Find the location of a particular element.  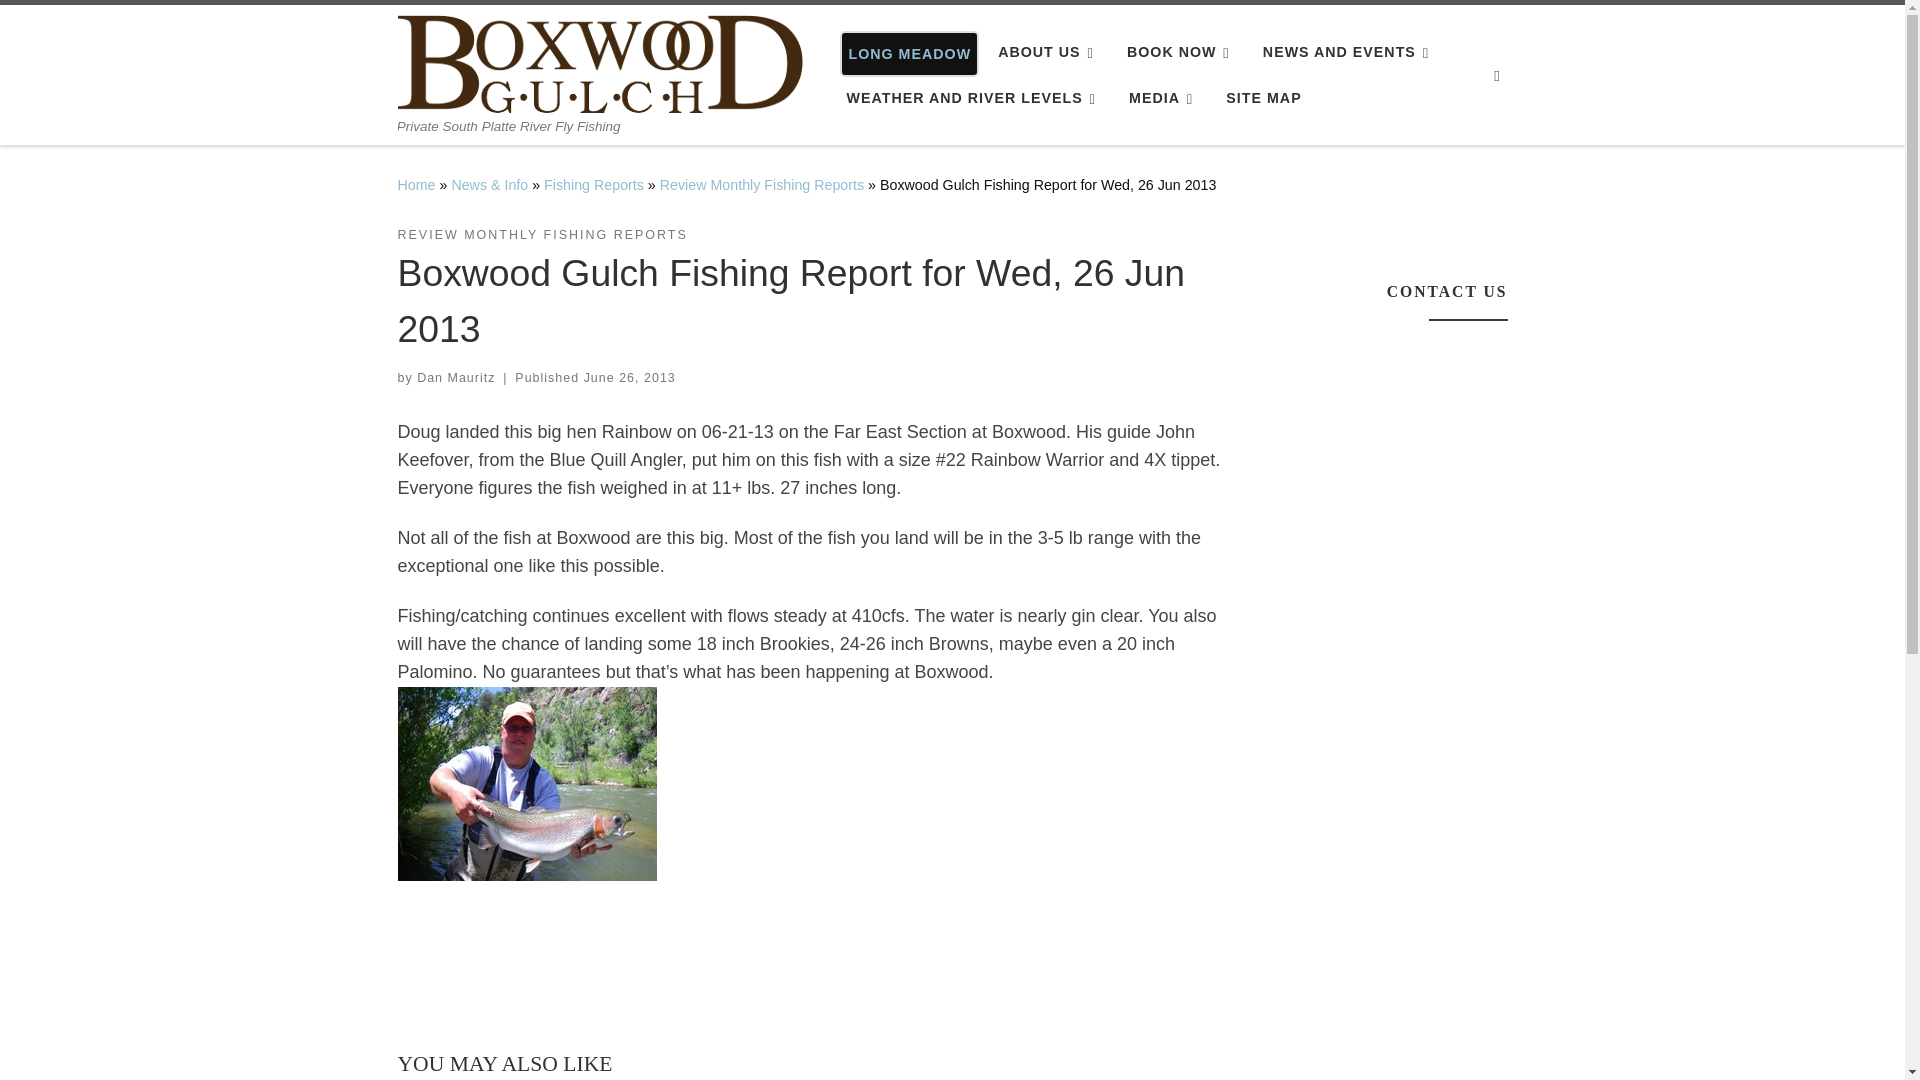

SITE MAP is located at coordinates (1263, 97).